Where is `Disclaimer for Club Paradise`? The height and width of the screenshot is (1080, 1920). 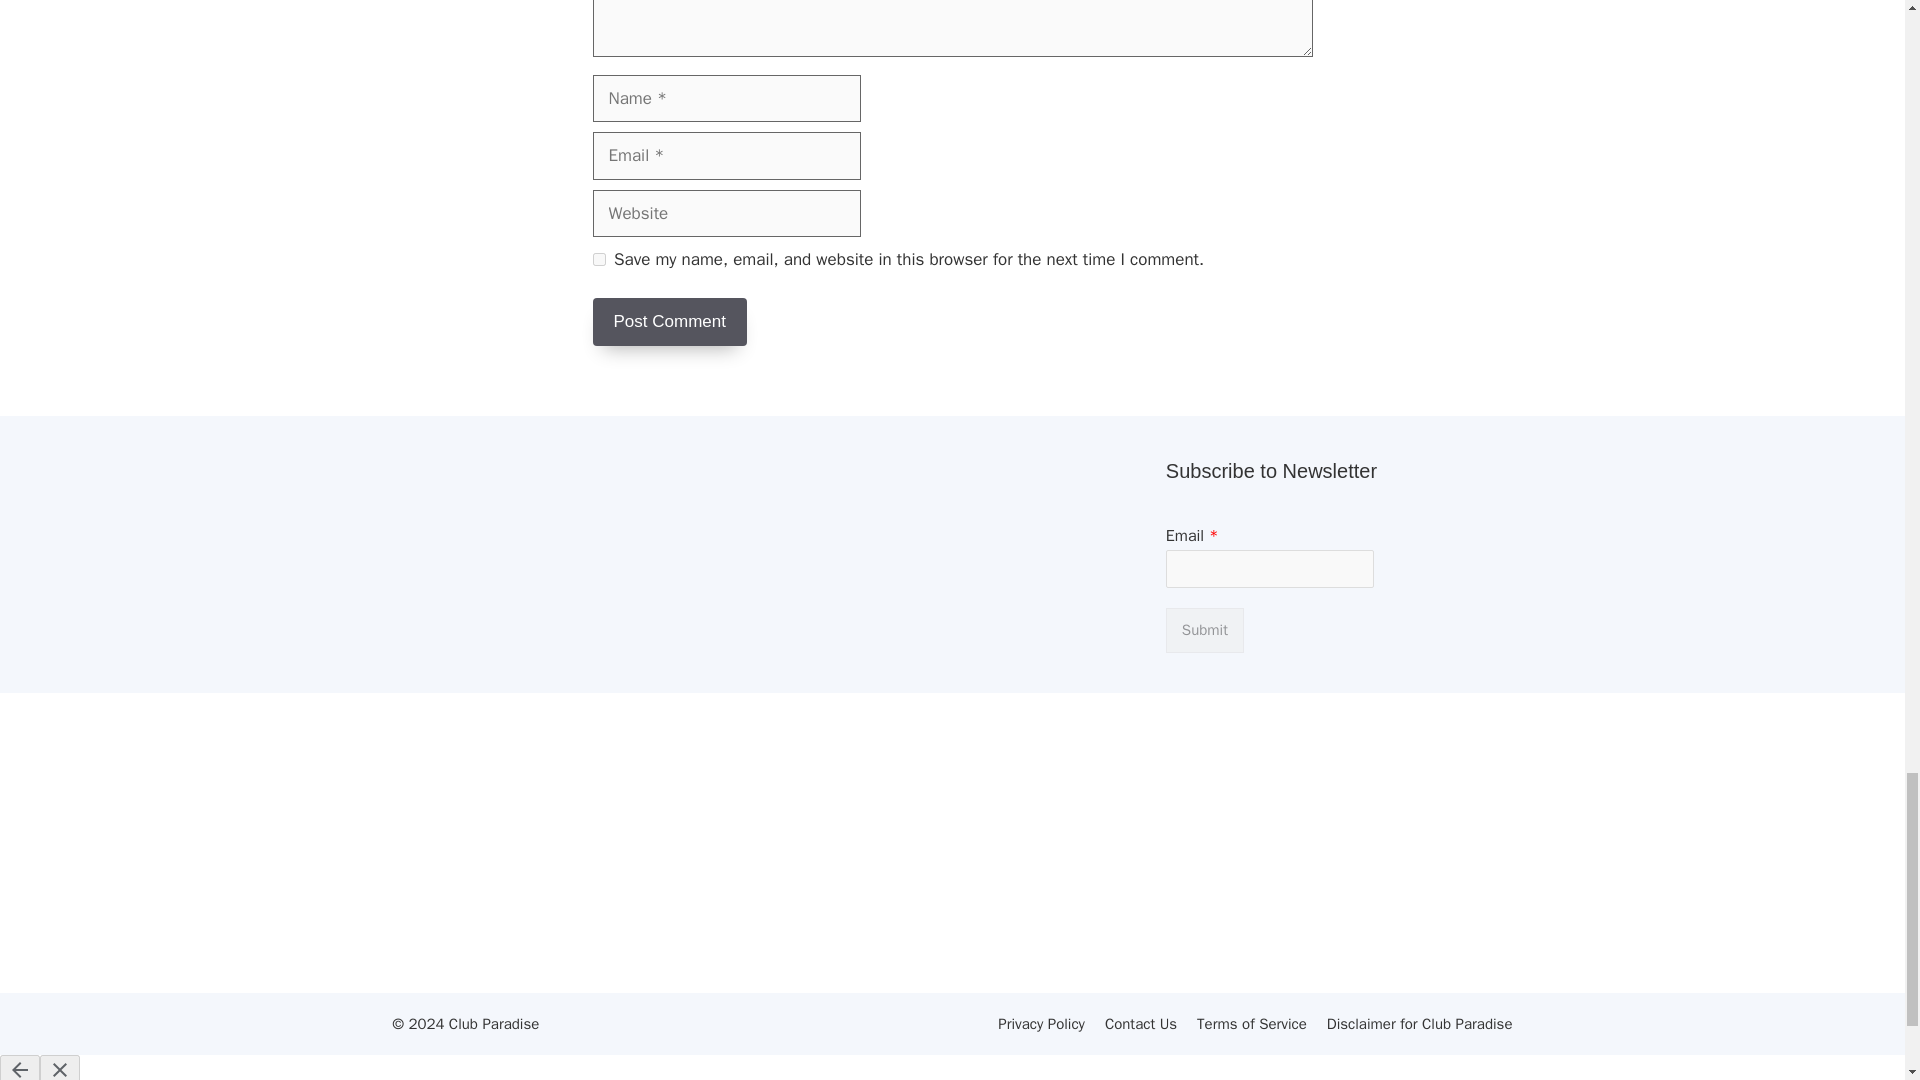 Disclaimer for Club Paradise is located at coordinates (1419, 1024).